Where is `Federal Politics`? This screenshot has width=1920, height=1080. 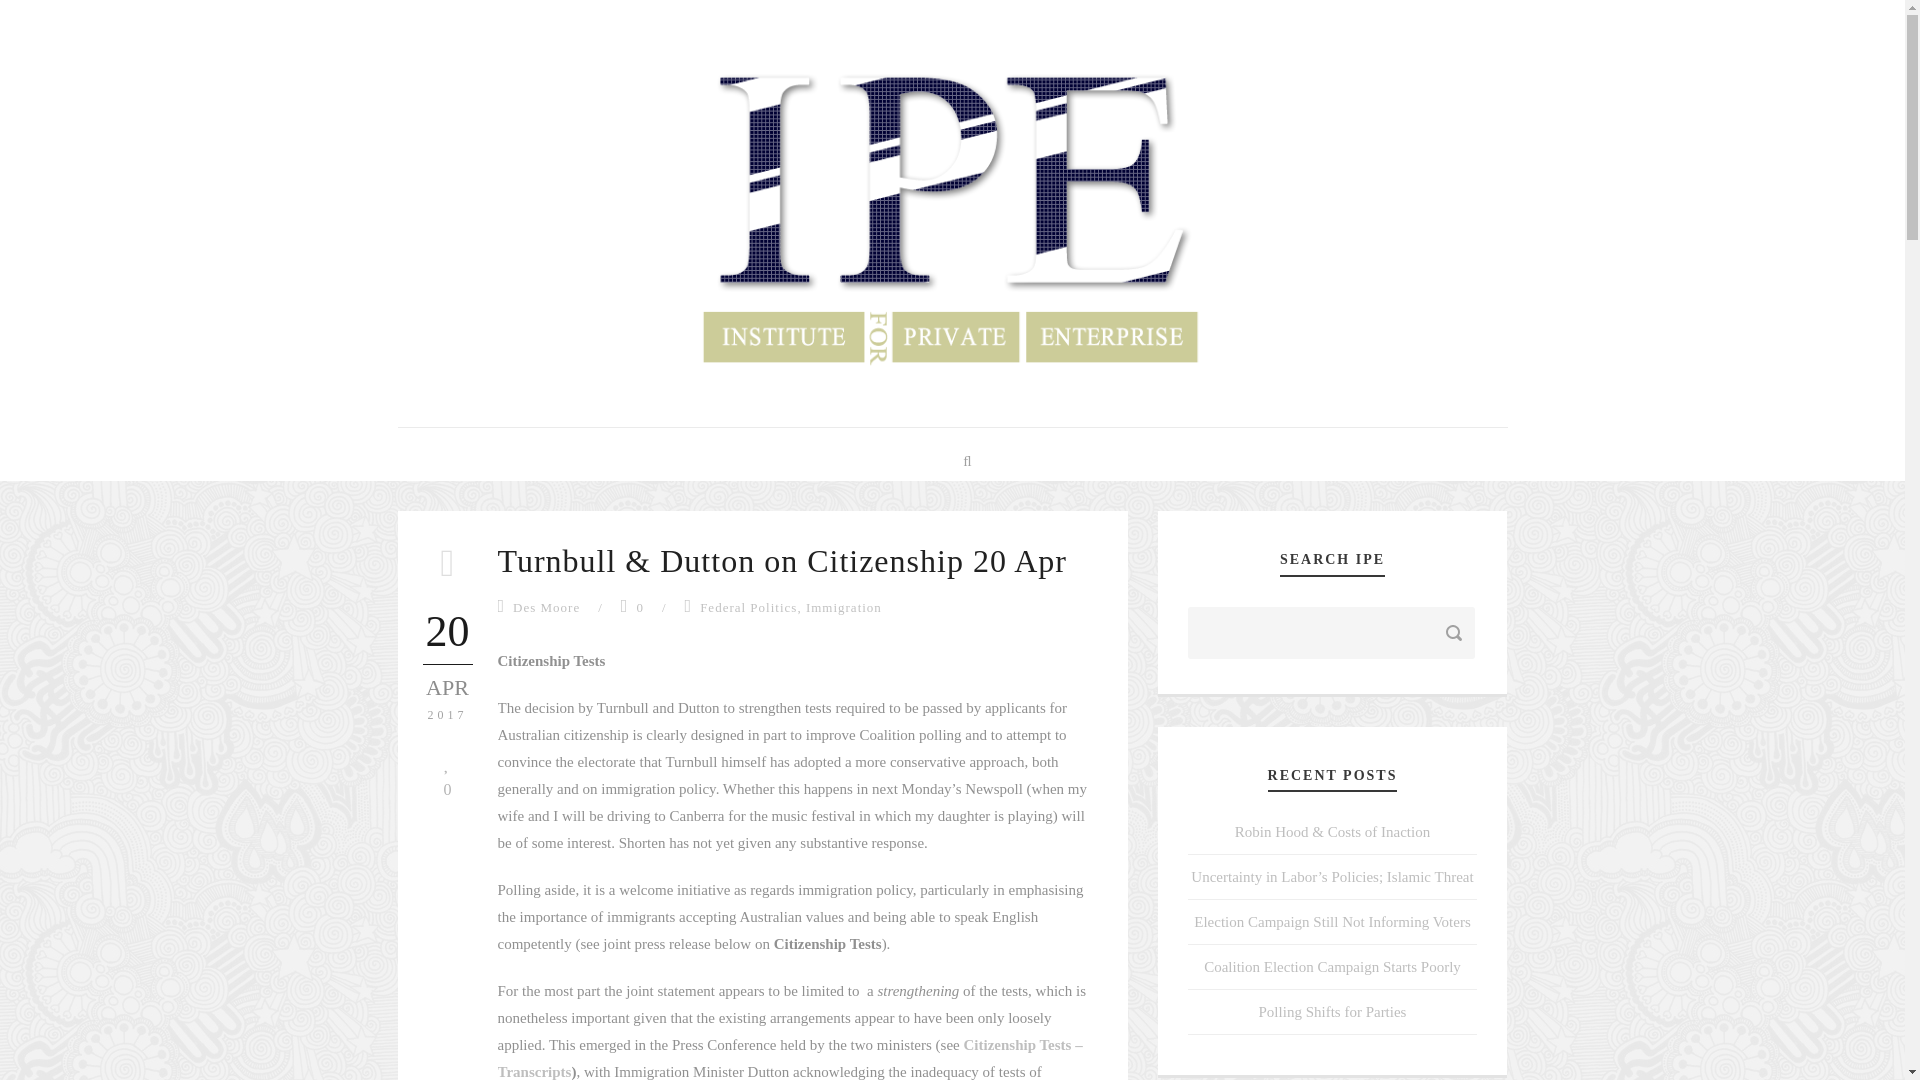 Federal Politics is located at coordinates (748, 607).